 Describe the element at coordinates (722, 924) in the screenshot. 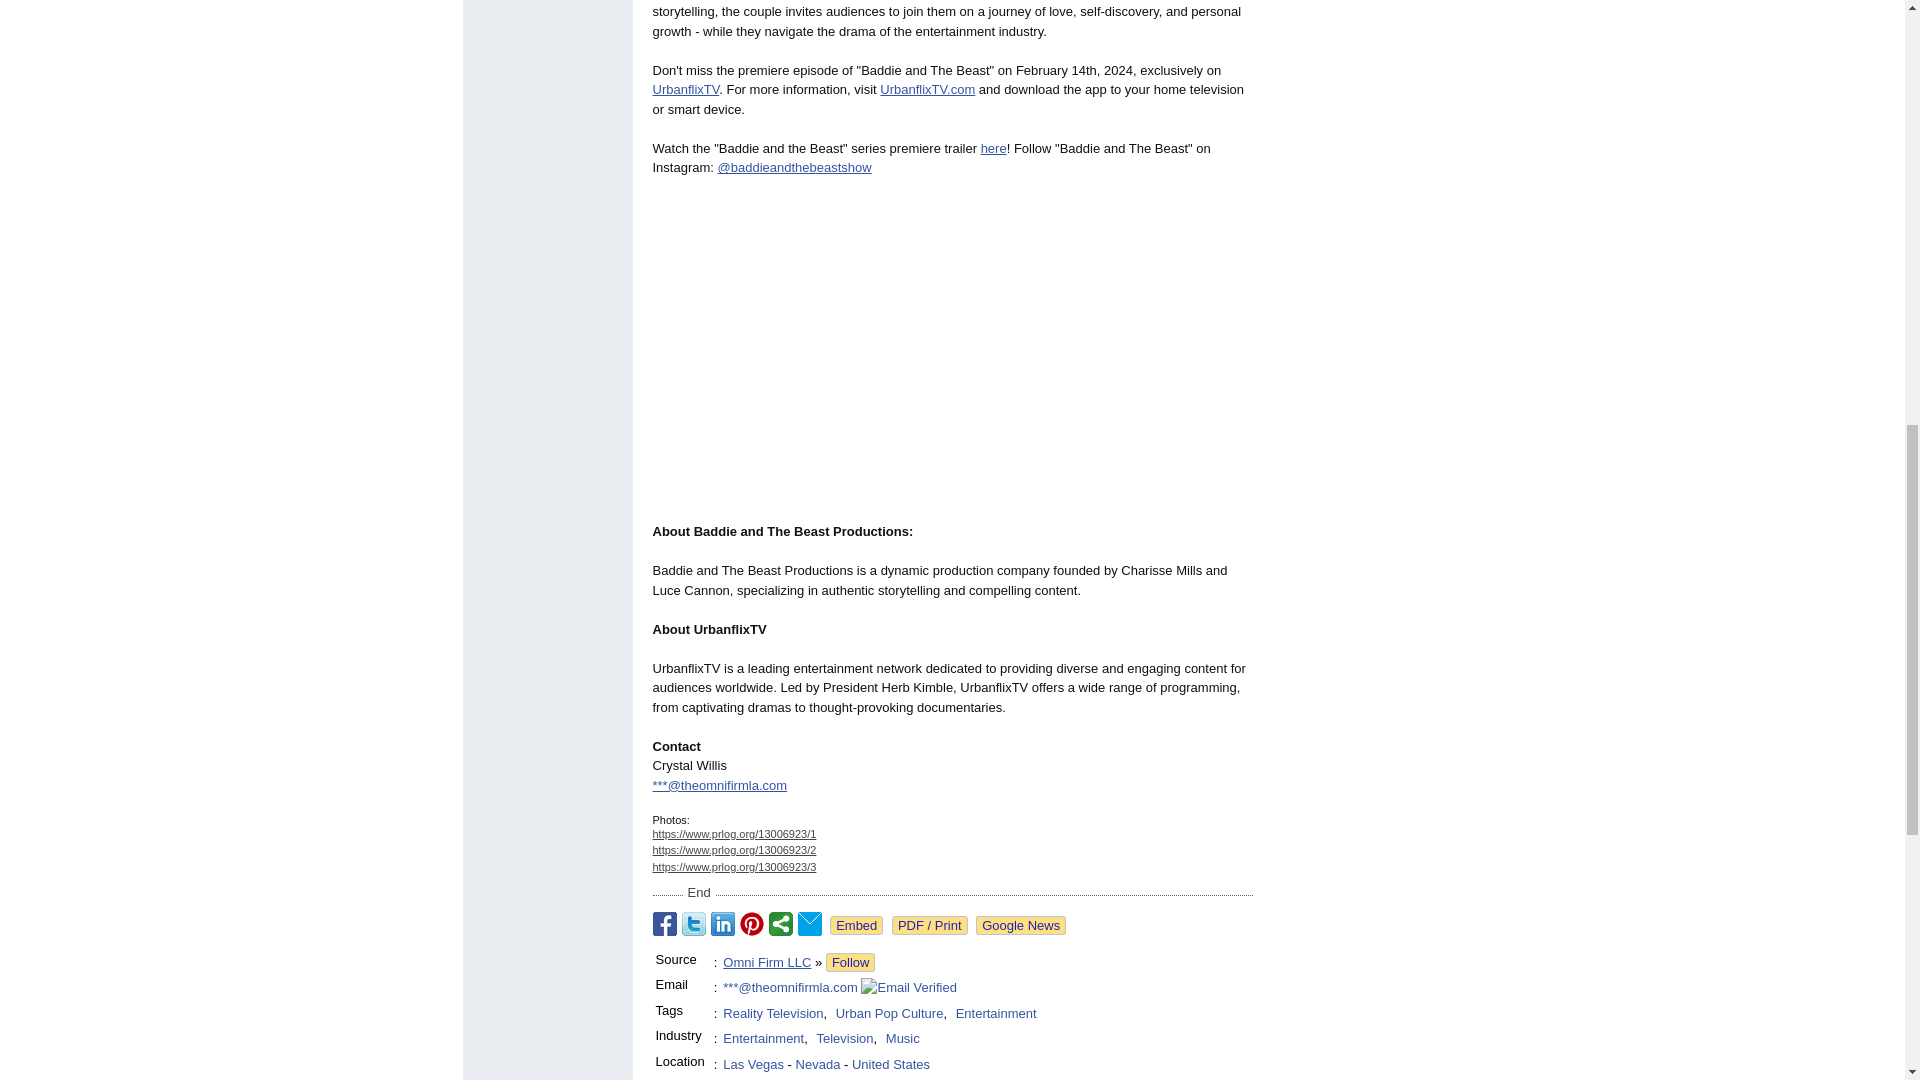

I see `Share on LinkedIn` at that location.